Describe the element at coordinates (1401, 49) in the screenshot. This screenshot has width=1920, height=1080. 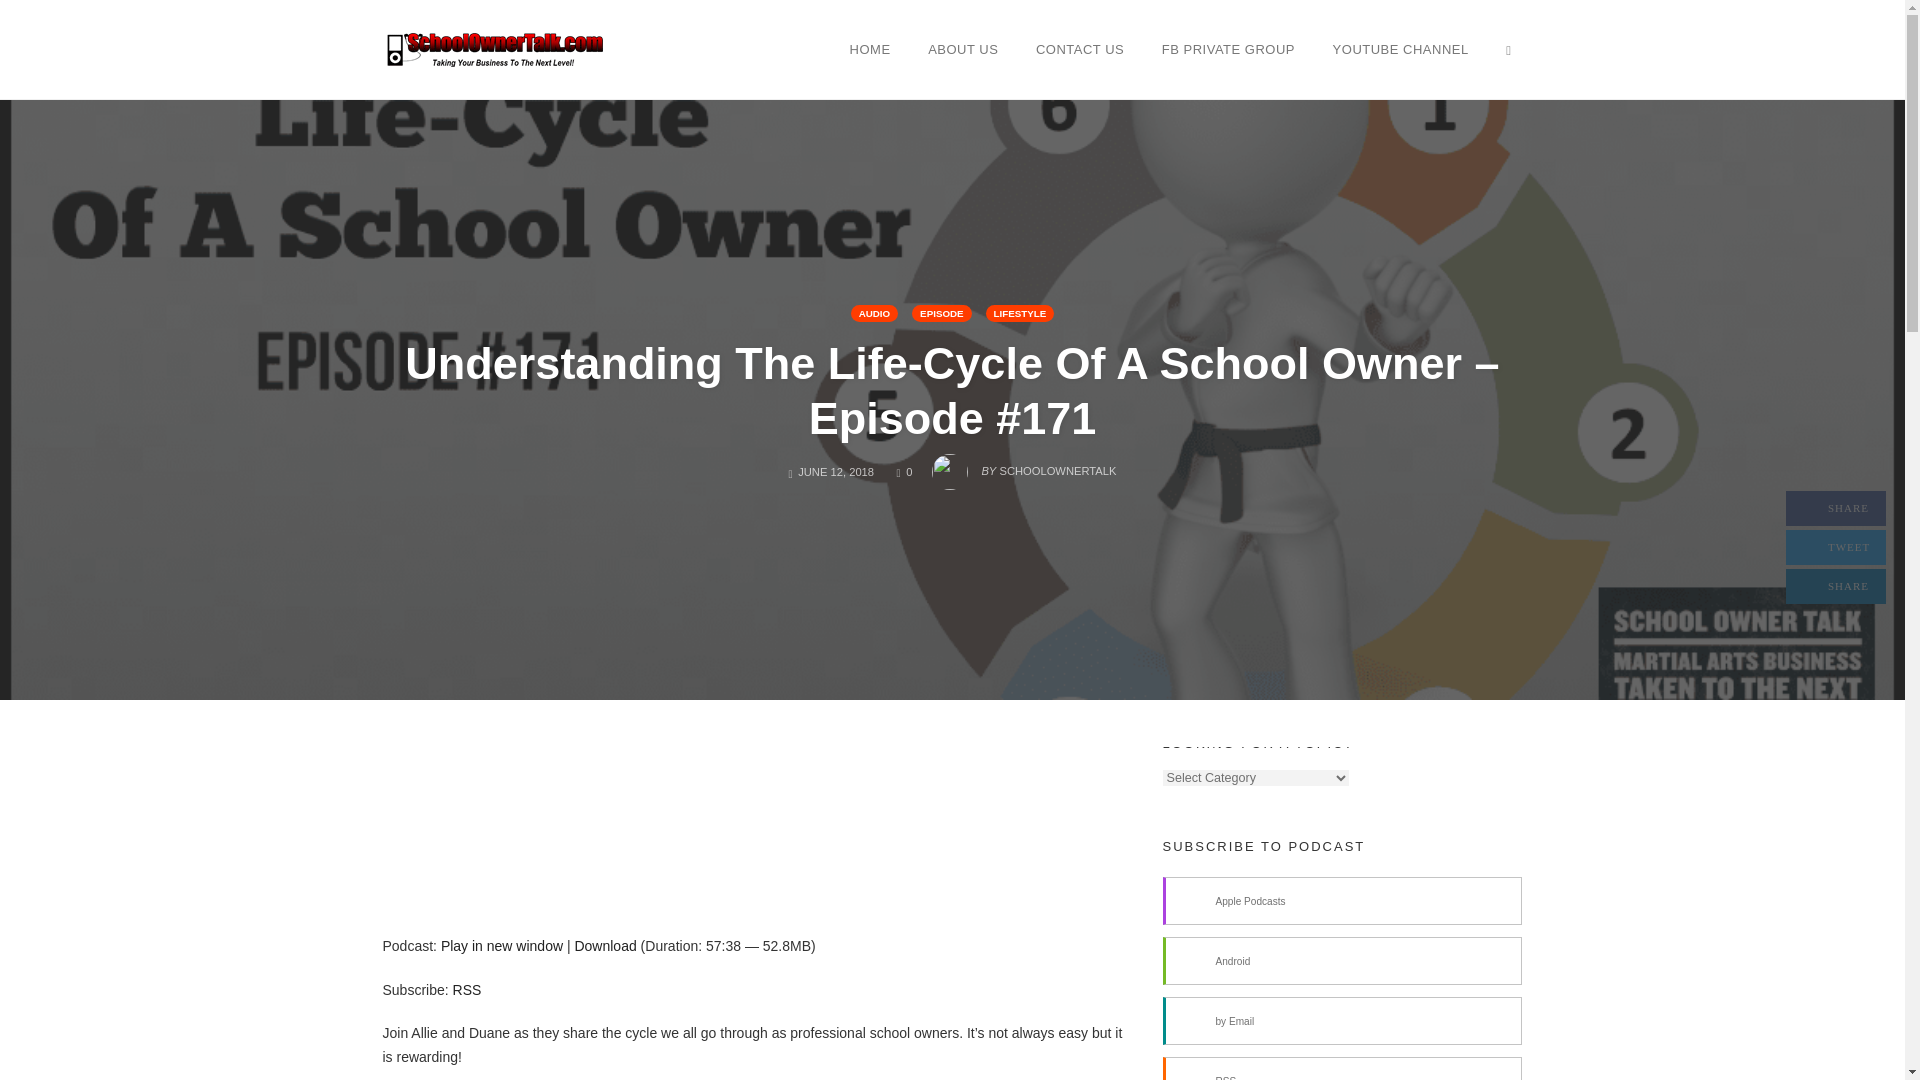
I see `RSS` at that location.